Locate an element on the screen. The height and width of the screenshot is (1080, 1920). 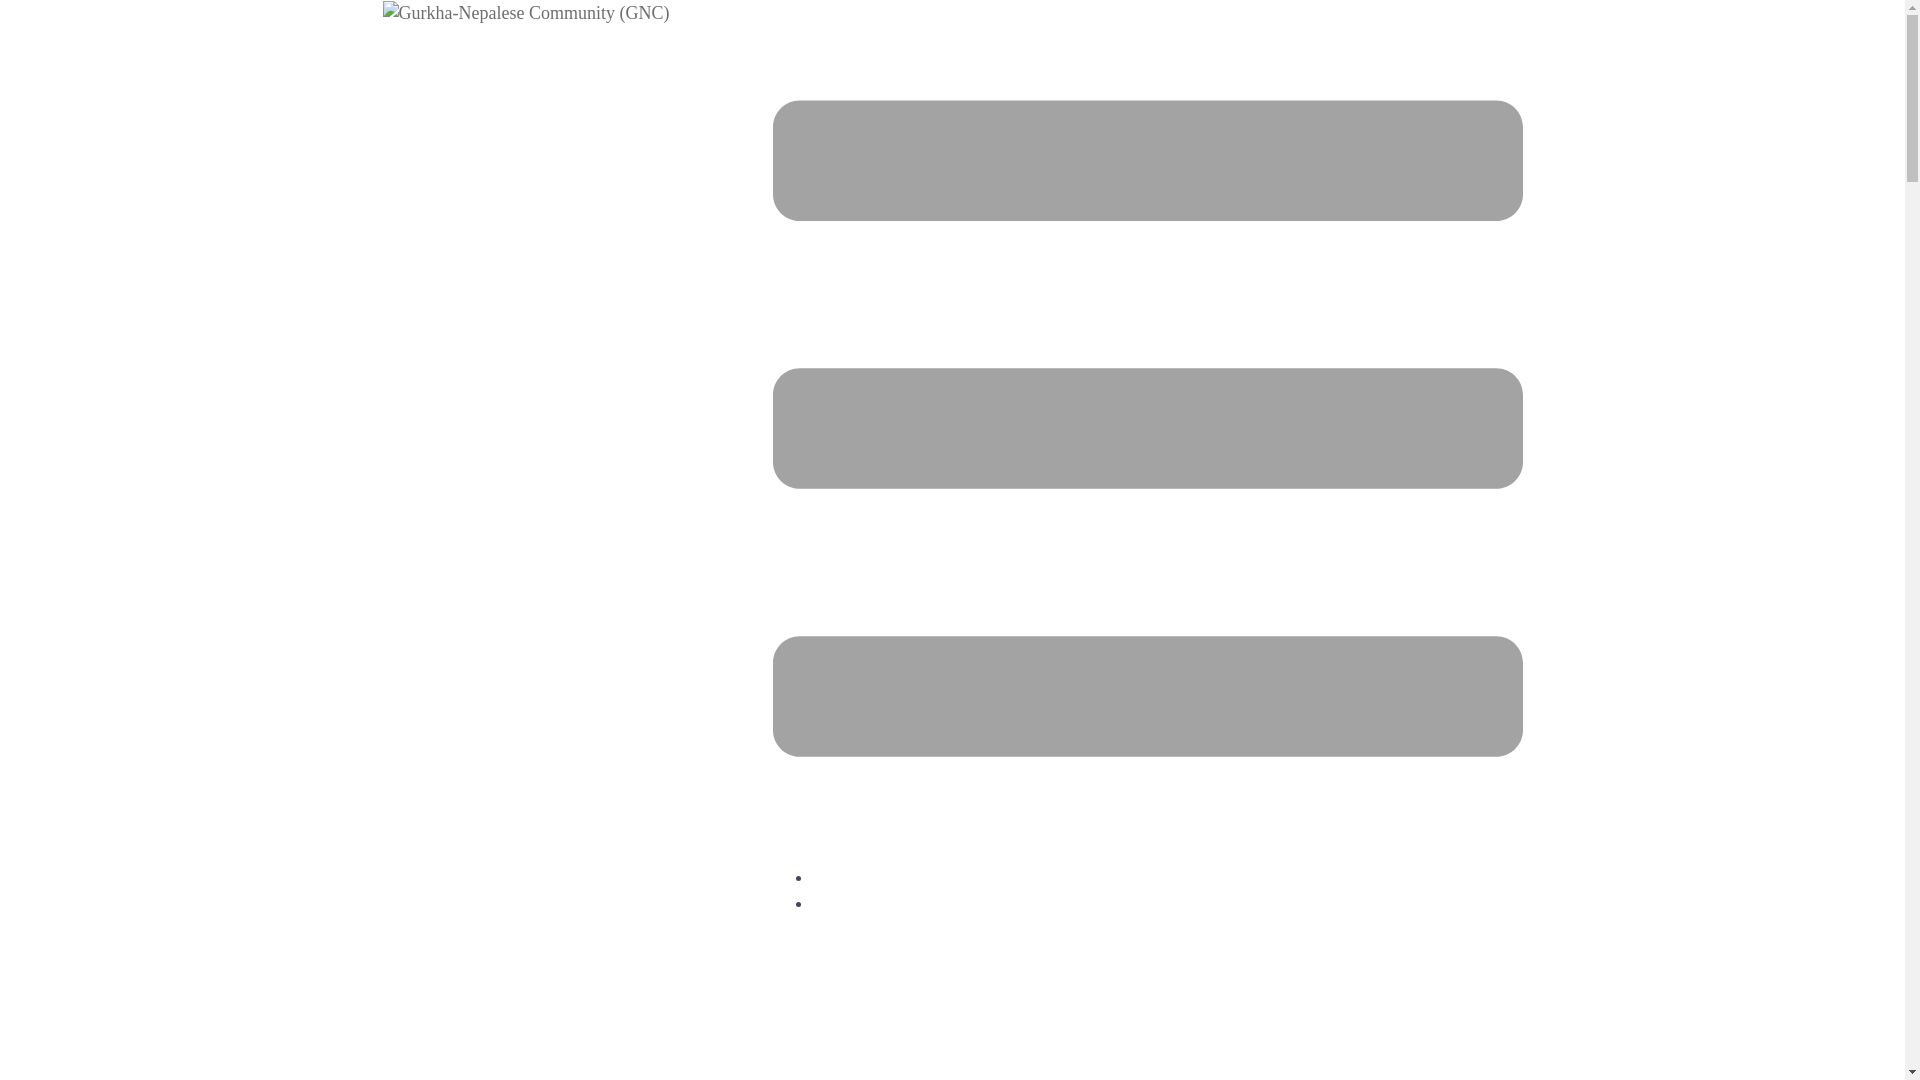
Gurkha-Nepalese Community (GNC) is located at coordinates (526, 12).